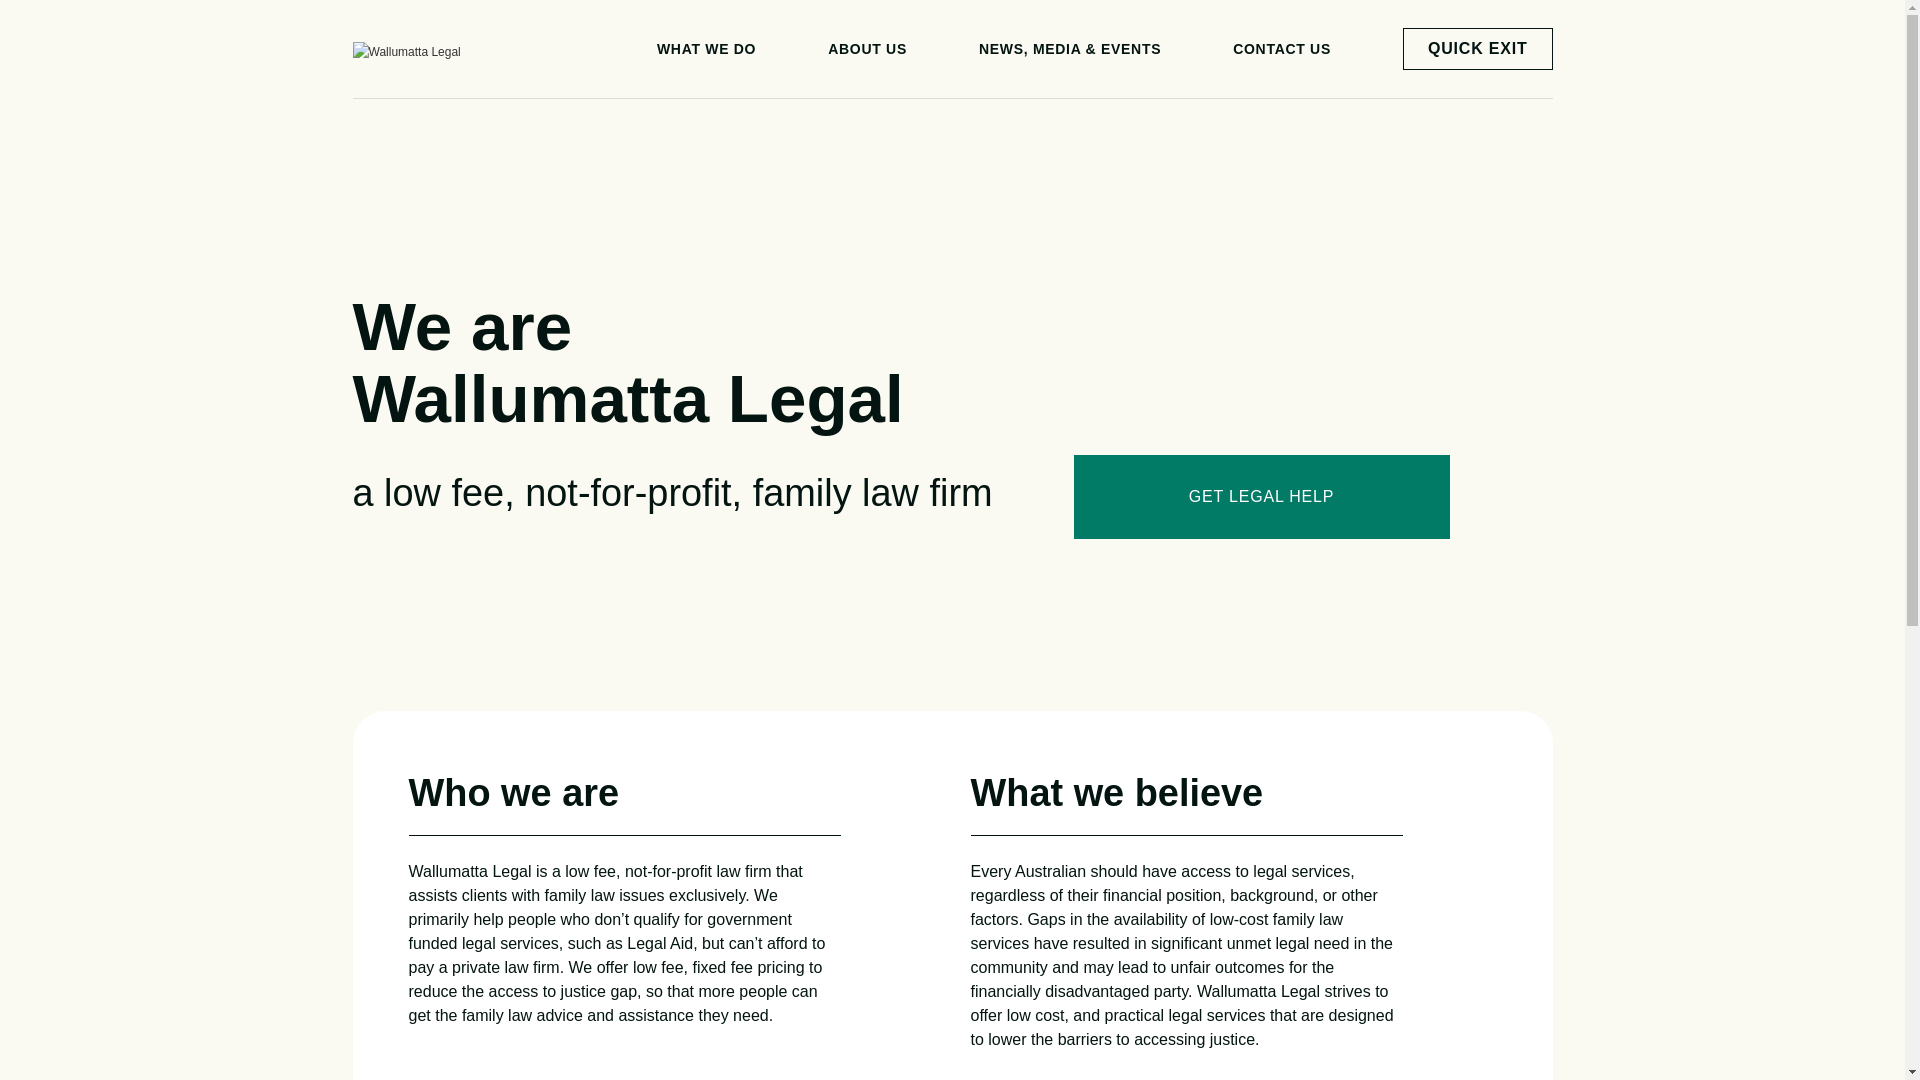  I want to click on ABOUT US, so click(868, 49).